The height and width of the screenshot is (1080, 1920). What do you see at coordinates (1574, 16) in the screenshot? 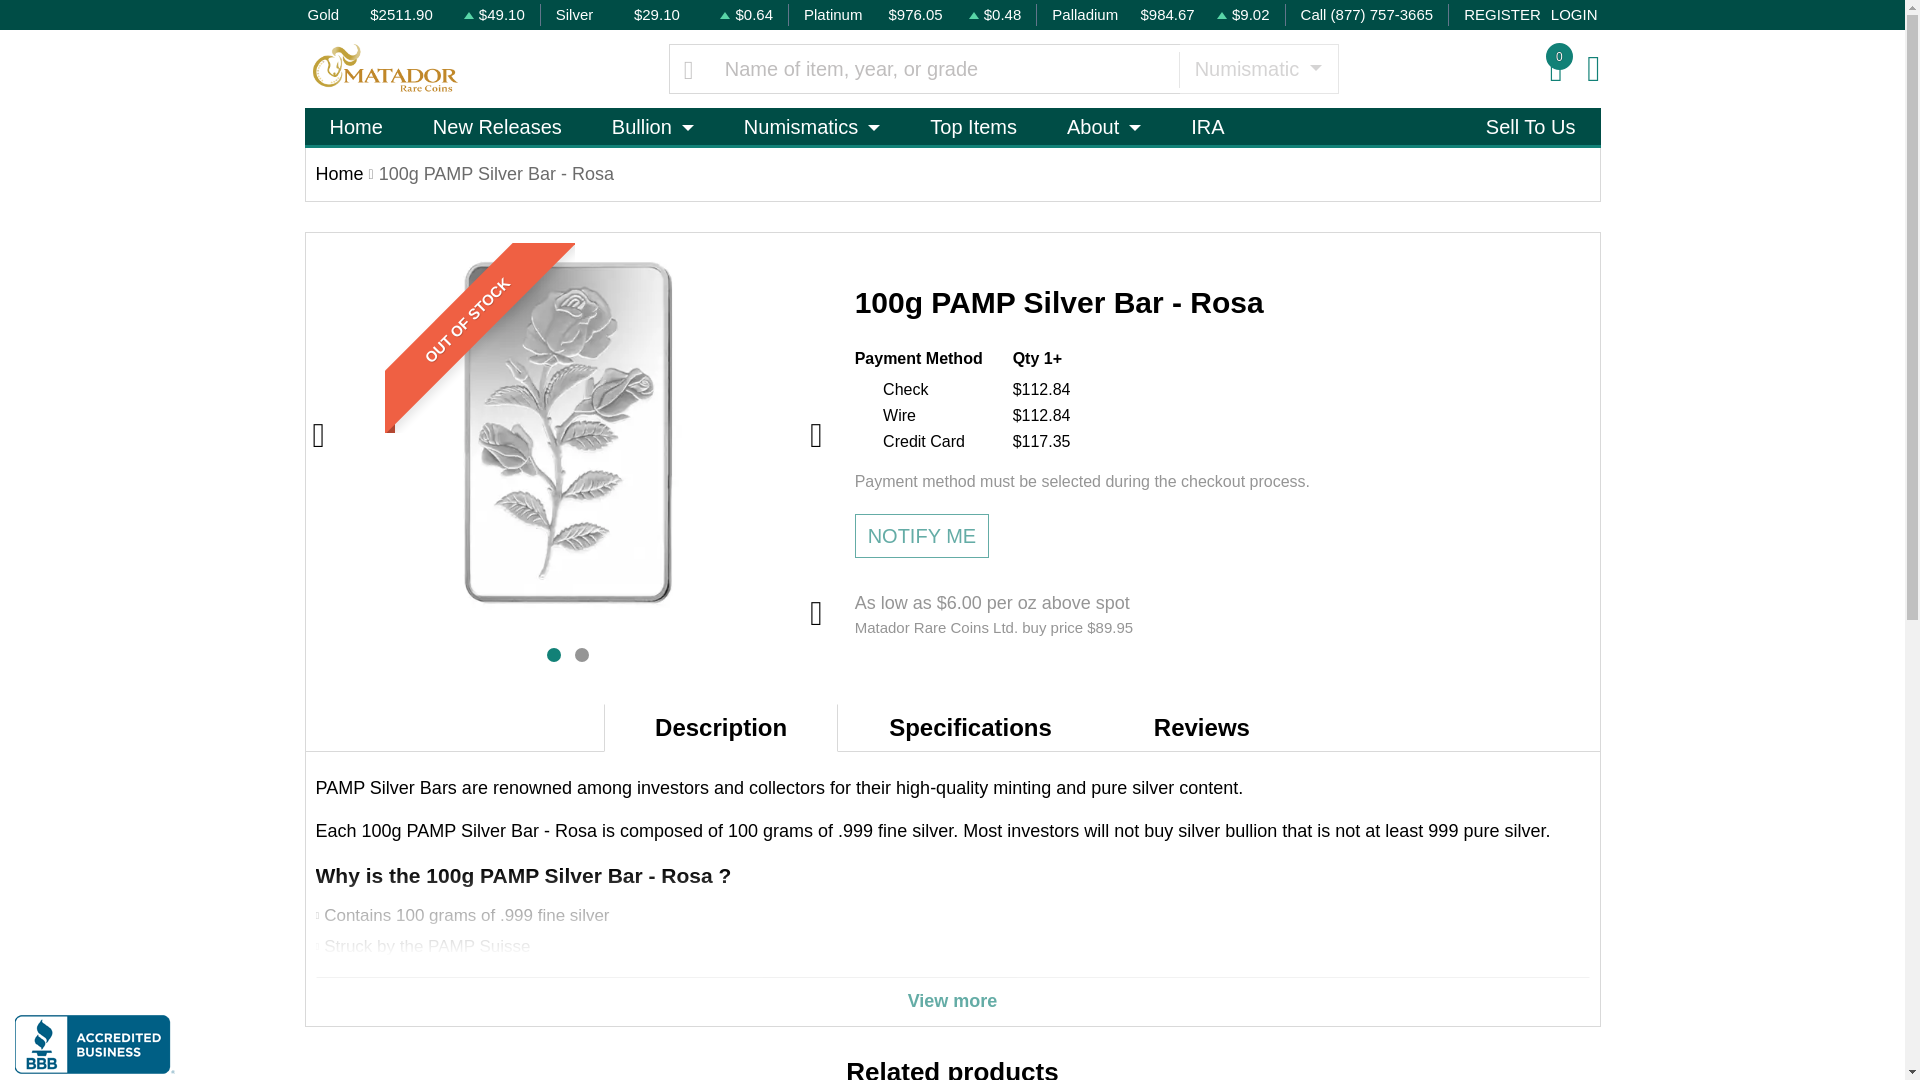
I see `LOGIN` at bounding box center [1574, 16].